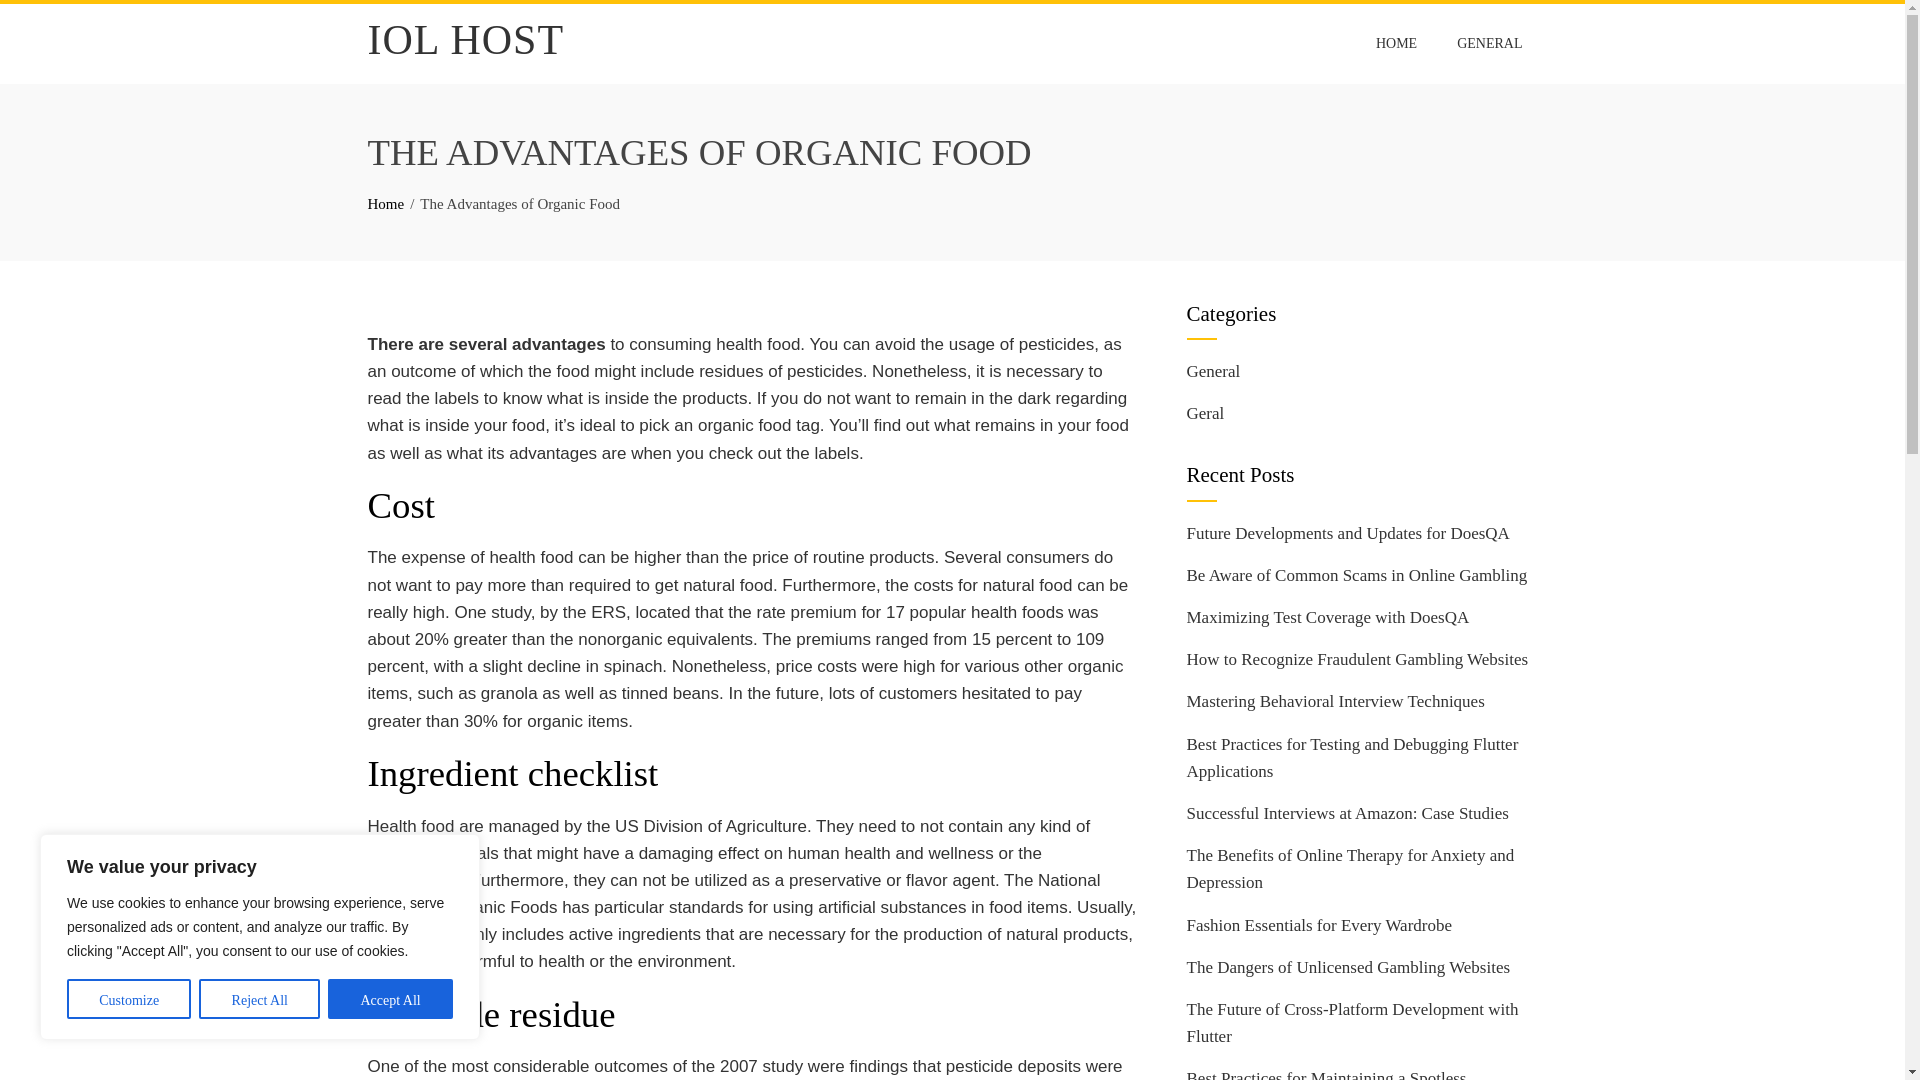 The width and height of the screenshot is (1920, 1080). What do you see at coordinates (1356, 575) in the screenshot?
I see `Be Aware of Common Scams in Online Gambling` at bounding box center [1356, 575].